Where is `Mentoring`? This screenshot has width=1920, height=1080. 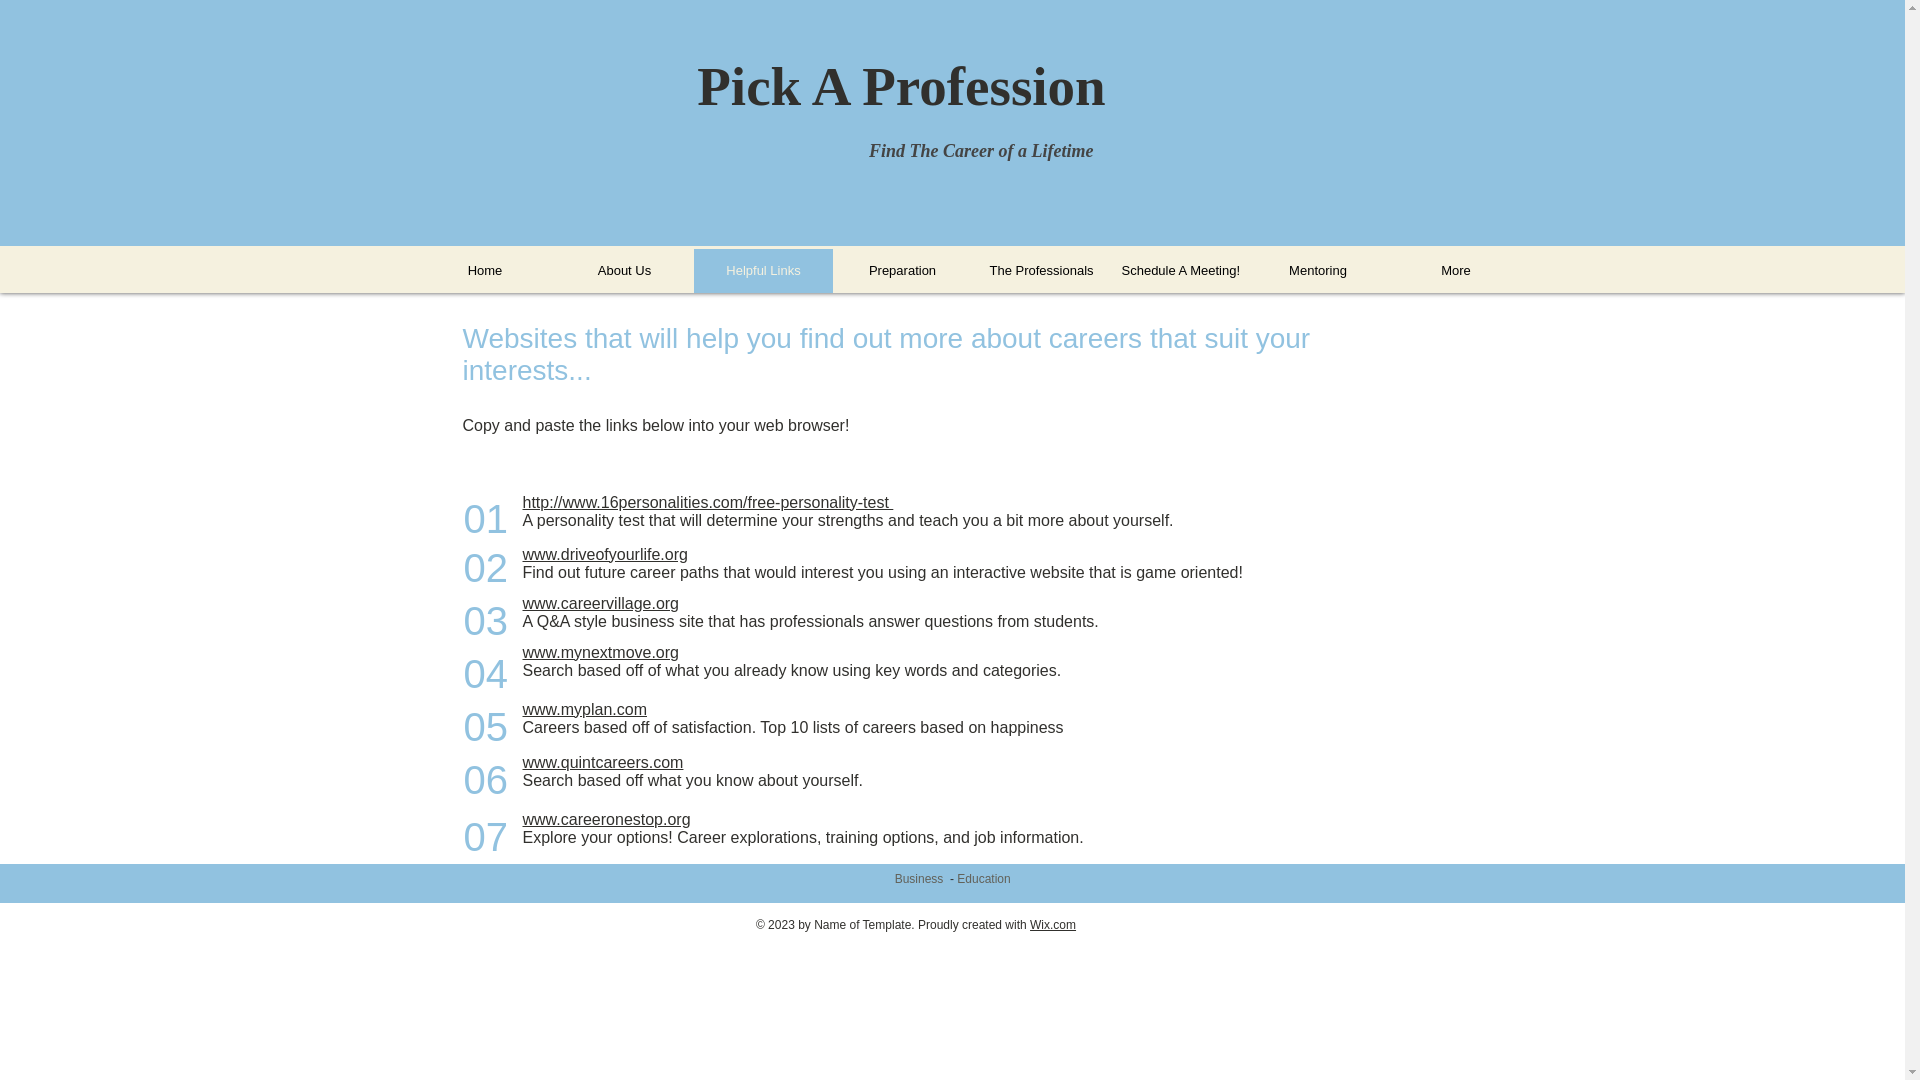 Mentoring is located at coordinates (1317, 270).